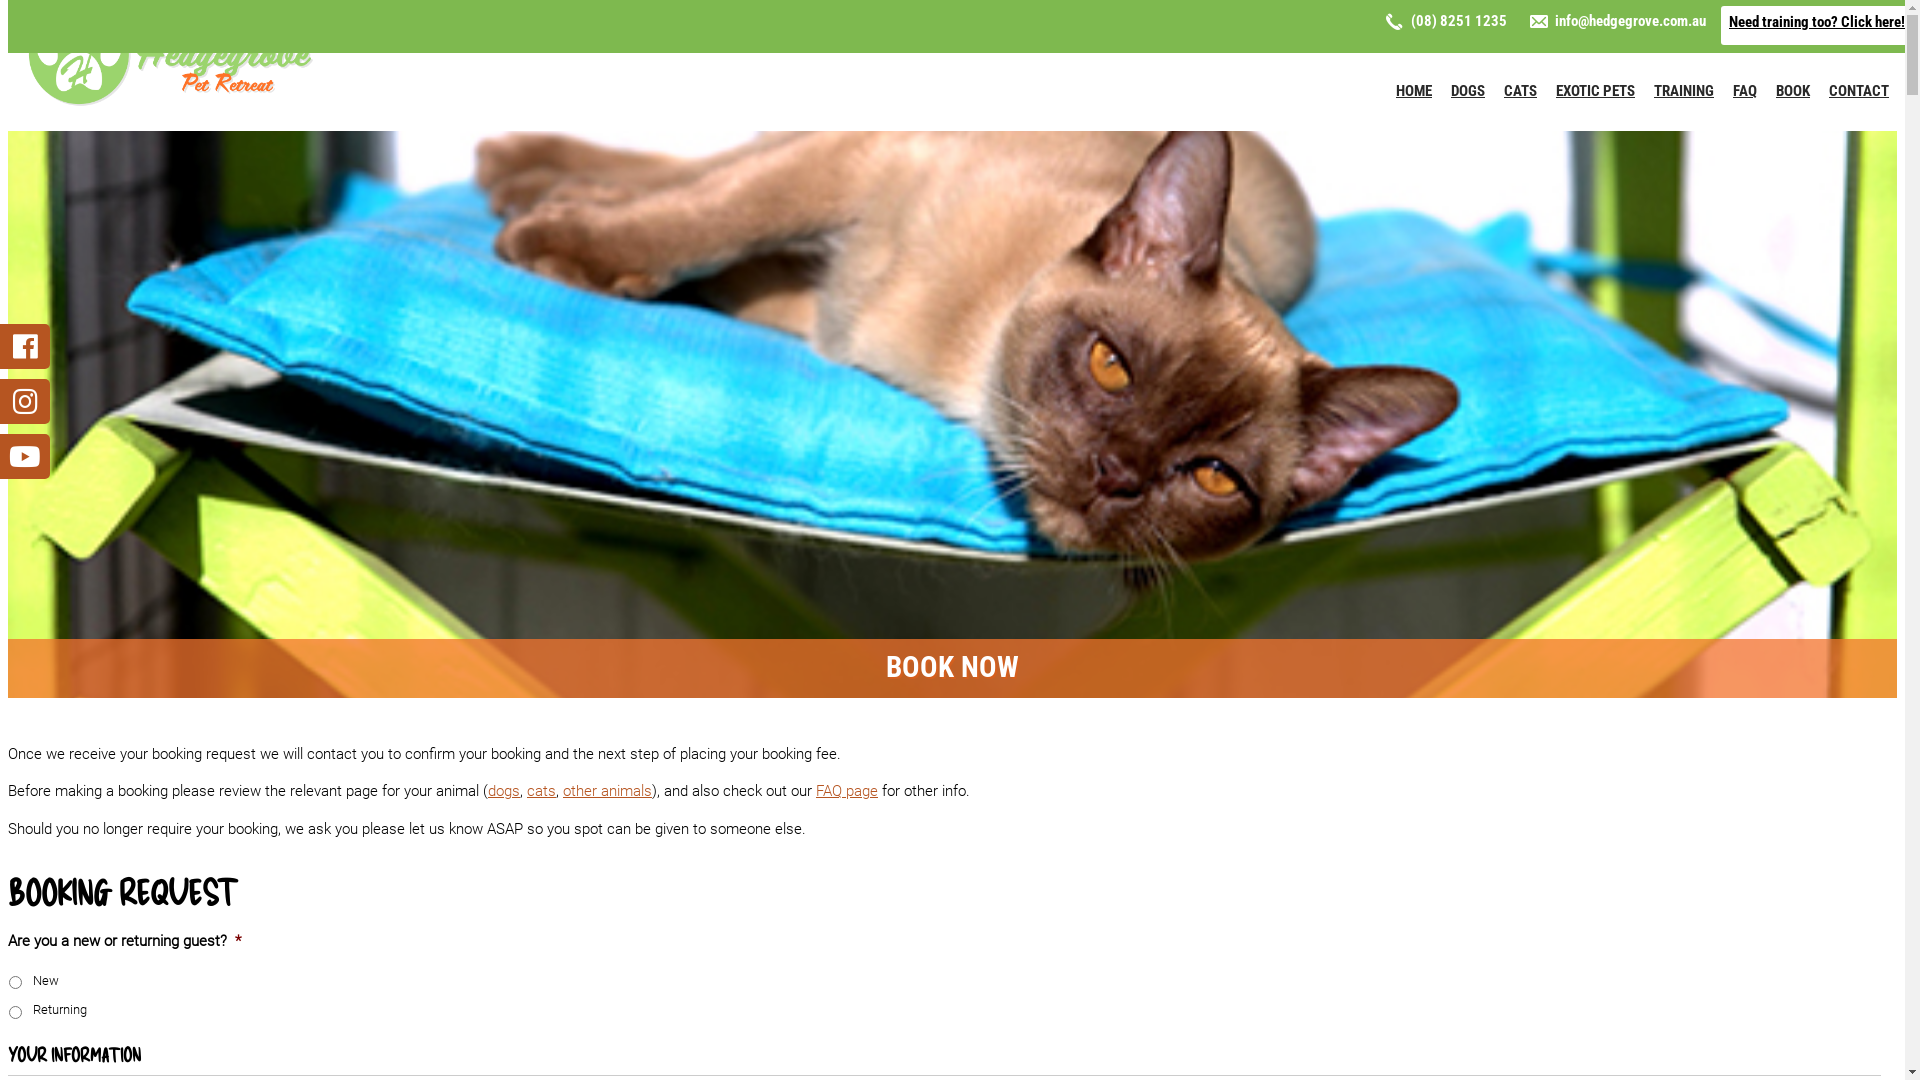 Image resolution: width=1920 pixels, height=1080 pixels. Describe the element at coordinates (1414, 91) in the screenshot. I see `HOME` at that location.